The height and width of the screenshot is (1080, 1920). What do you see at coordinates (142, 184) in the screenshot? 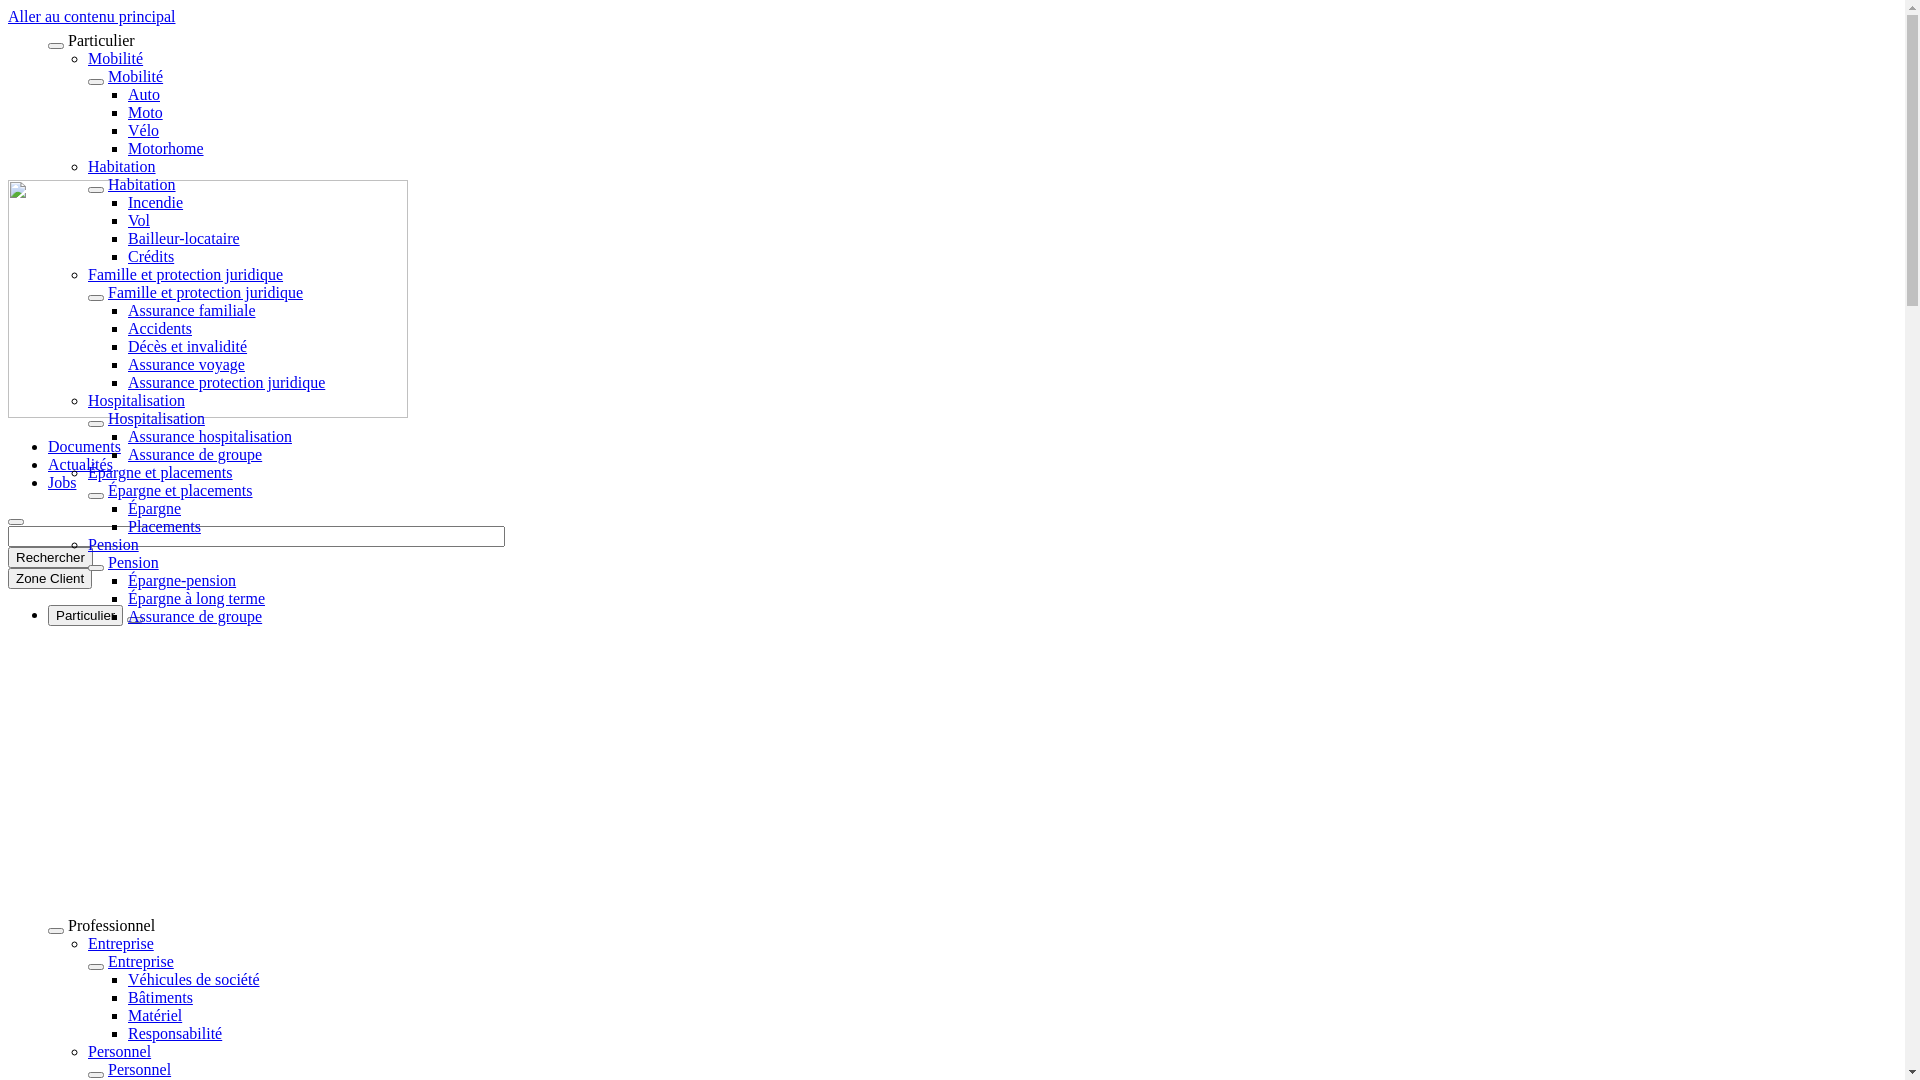
I see `Habitation` at bounding box center [142, 184].